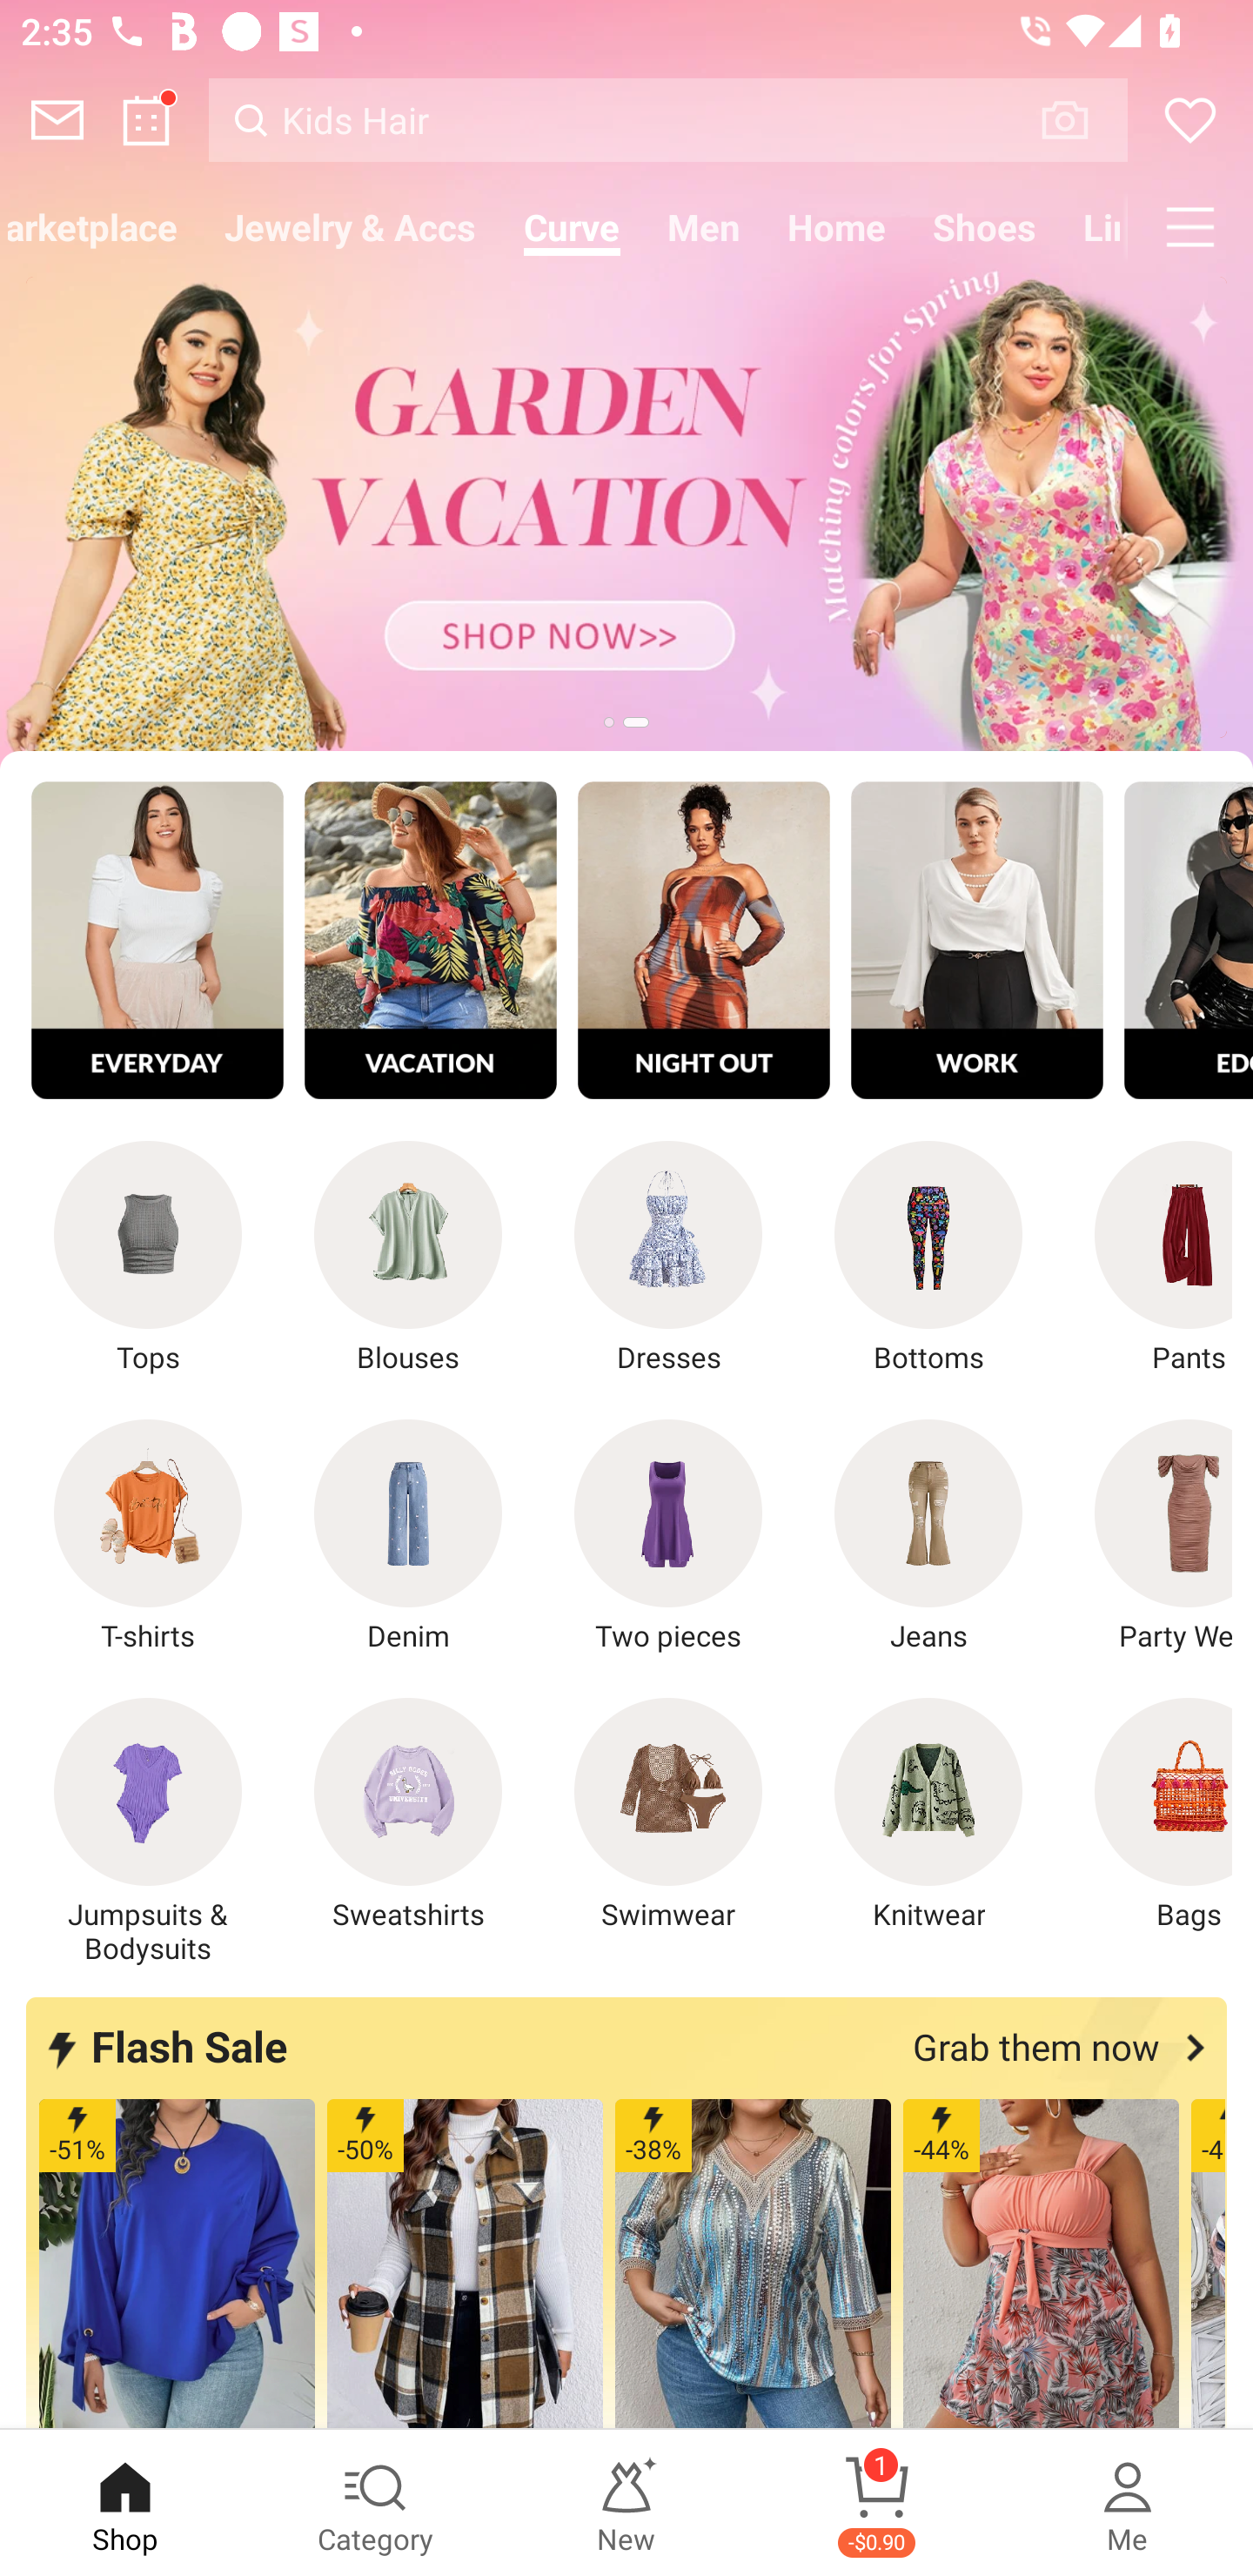 Image resolution: width=1253 pixels, height=2576 pixels. Describe the element at coordinates (668, 1815) in the screenshot. I see `Swimwear` at that location.